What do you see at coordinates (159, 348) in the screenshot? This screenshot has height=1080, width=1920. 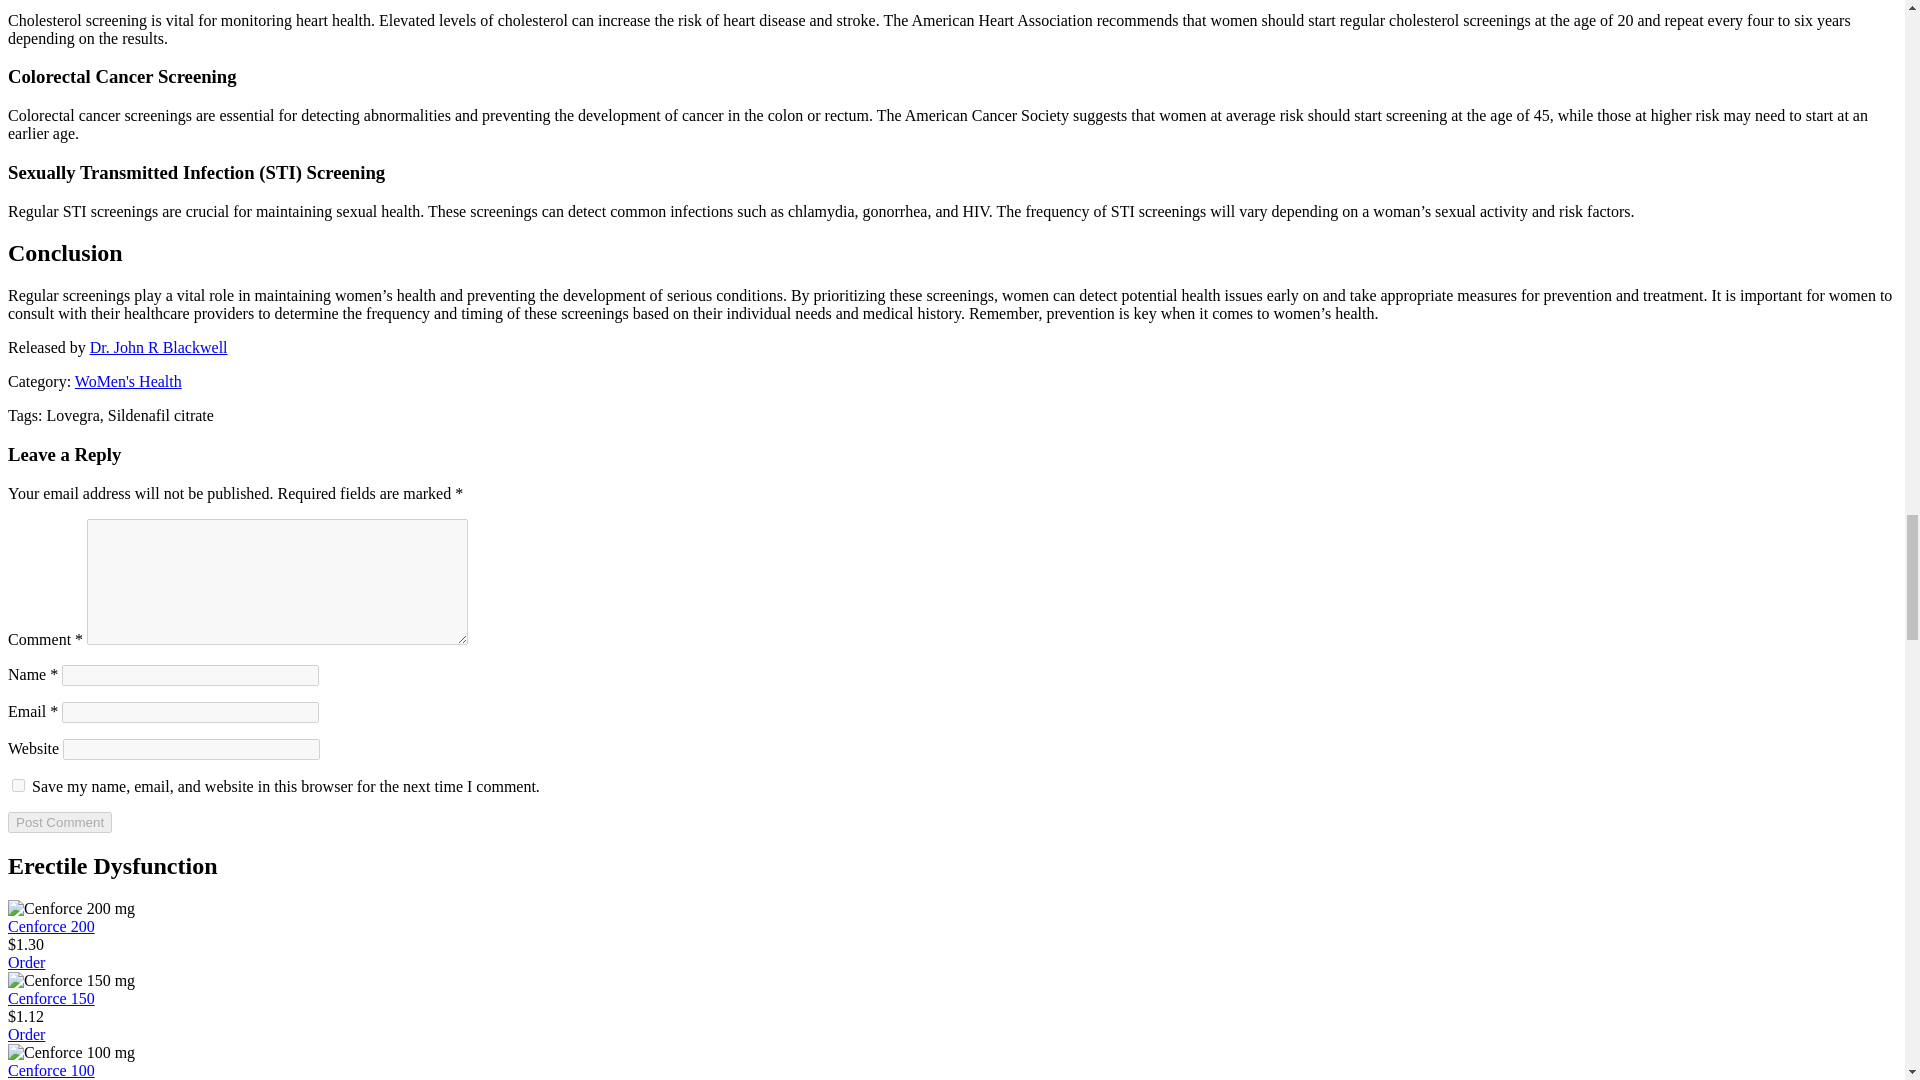 I see `Dr. John R Blackwell` at bounding box center [159, 348].